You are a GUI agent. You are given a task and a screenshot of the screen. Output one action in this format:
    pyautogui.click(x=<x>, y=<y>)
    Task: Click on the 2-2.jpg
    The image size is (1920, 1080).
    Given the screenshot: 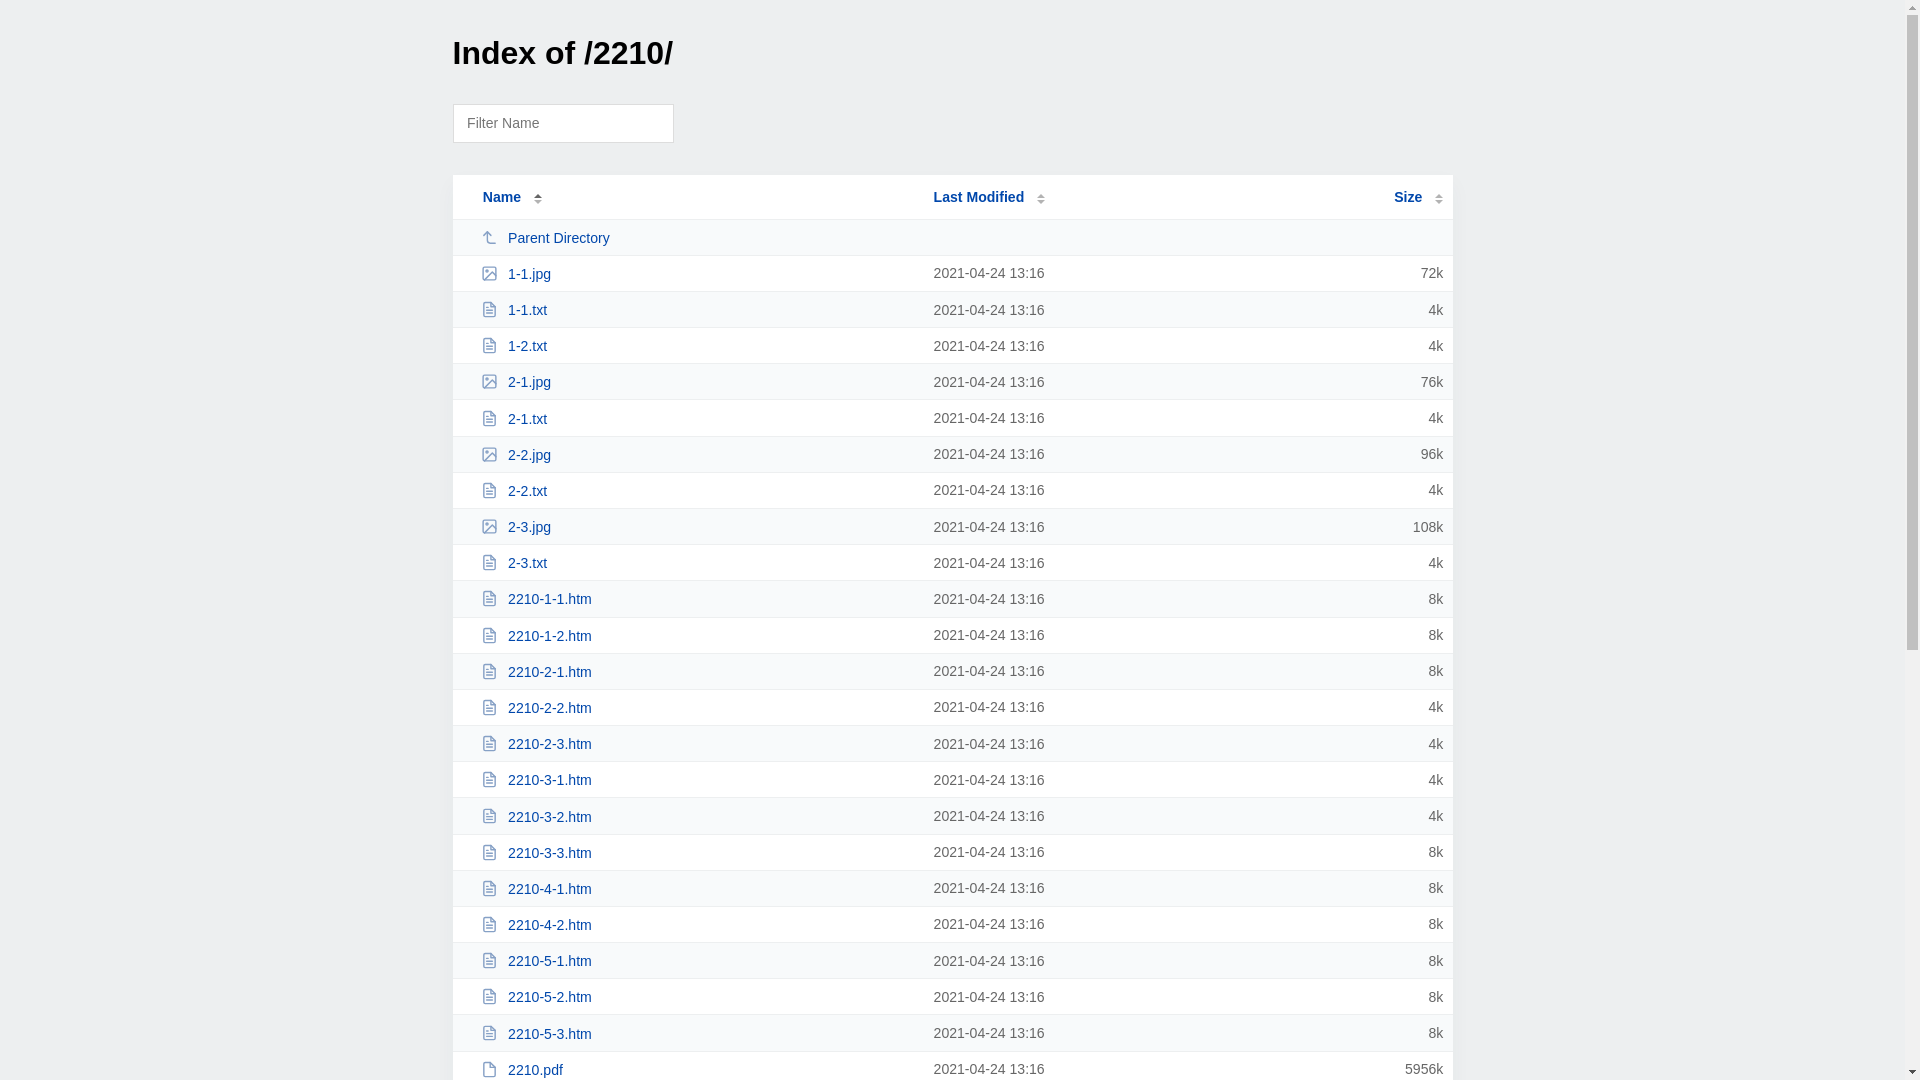 What is the action you would take?
    pyautogui.click(x=698, y=454)
    